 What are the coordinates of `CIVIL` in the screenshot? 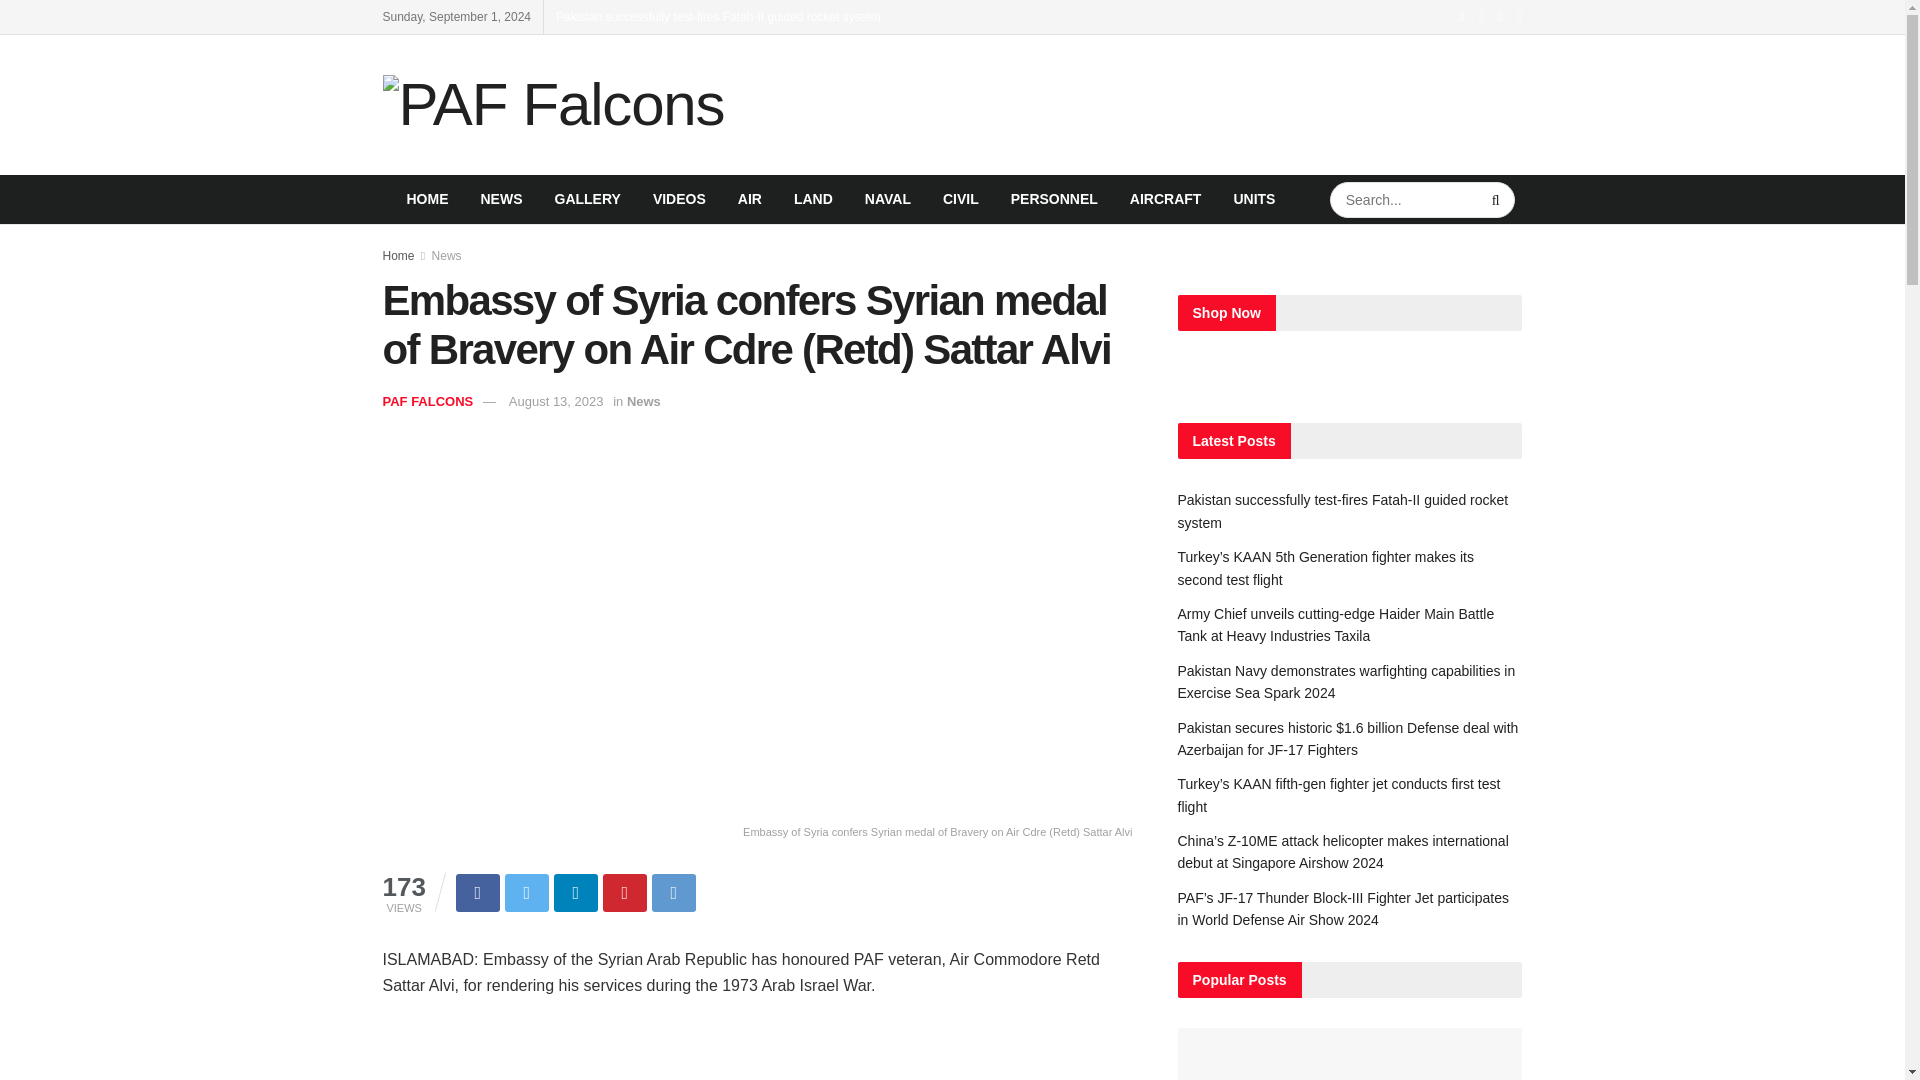 It's located at (960, 198).